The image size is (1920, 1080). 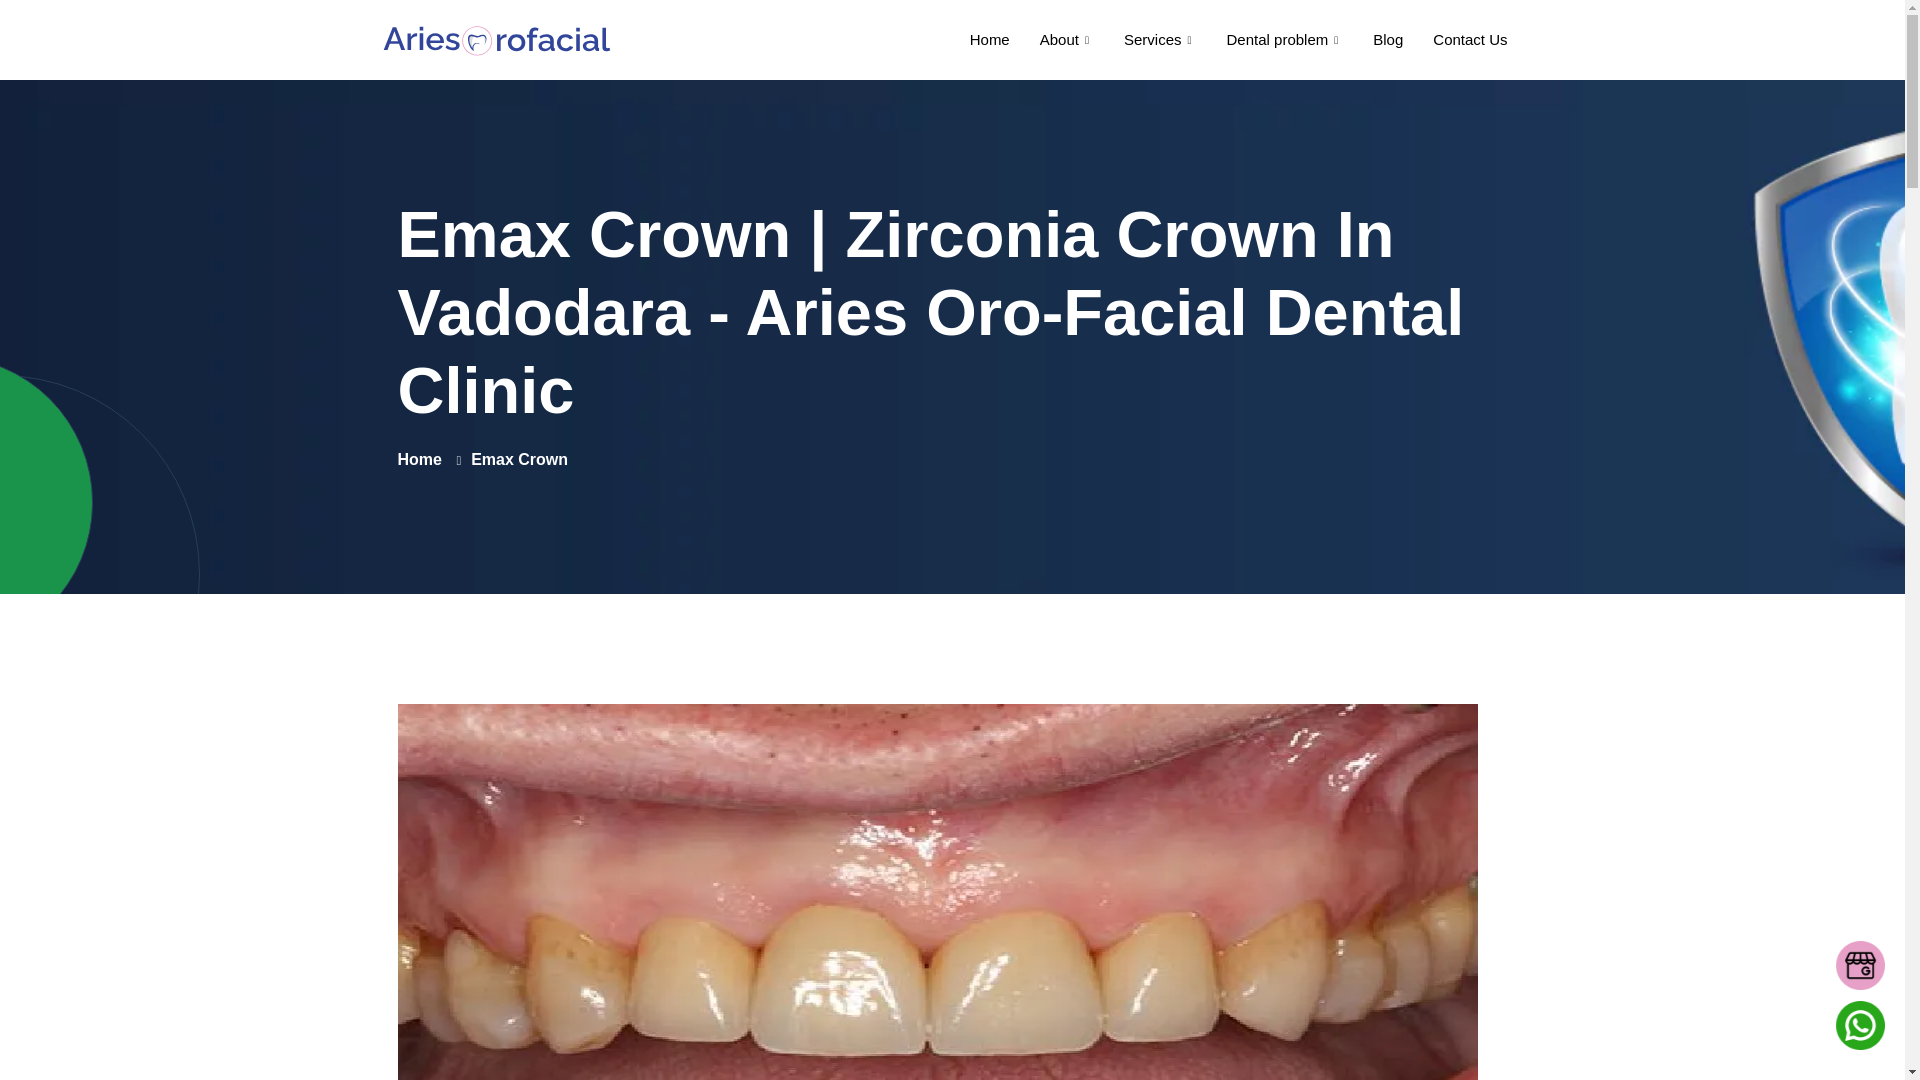 What do you see at coordinates (1067, 40) in the screenshot?
I see `About` at bounding box center [1067, 40].